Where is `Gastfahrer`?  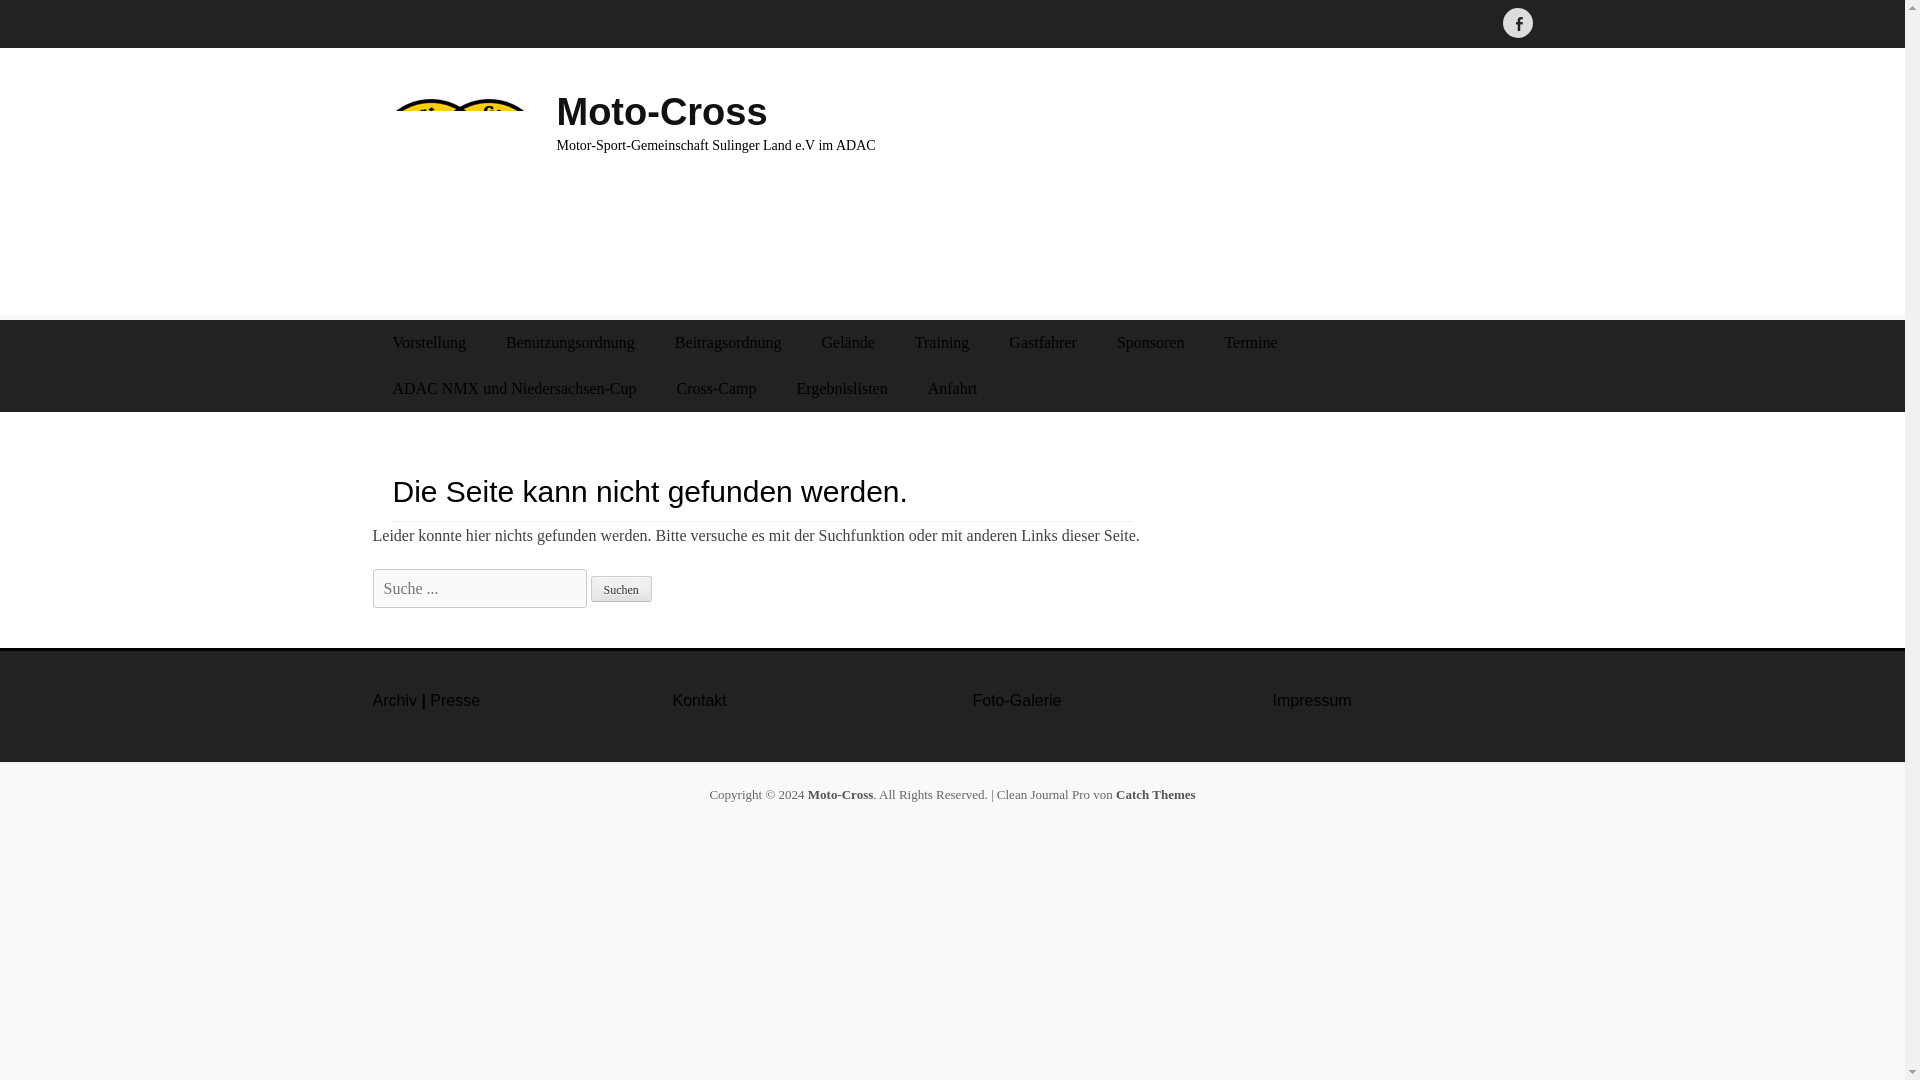
Gastfahrer is located at coordinates (1042, 342).